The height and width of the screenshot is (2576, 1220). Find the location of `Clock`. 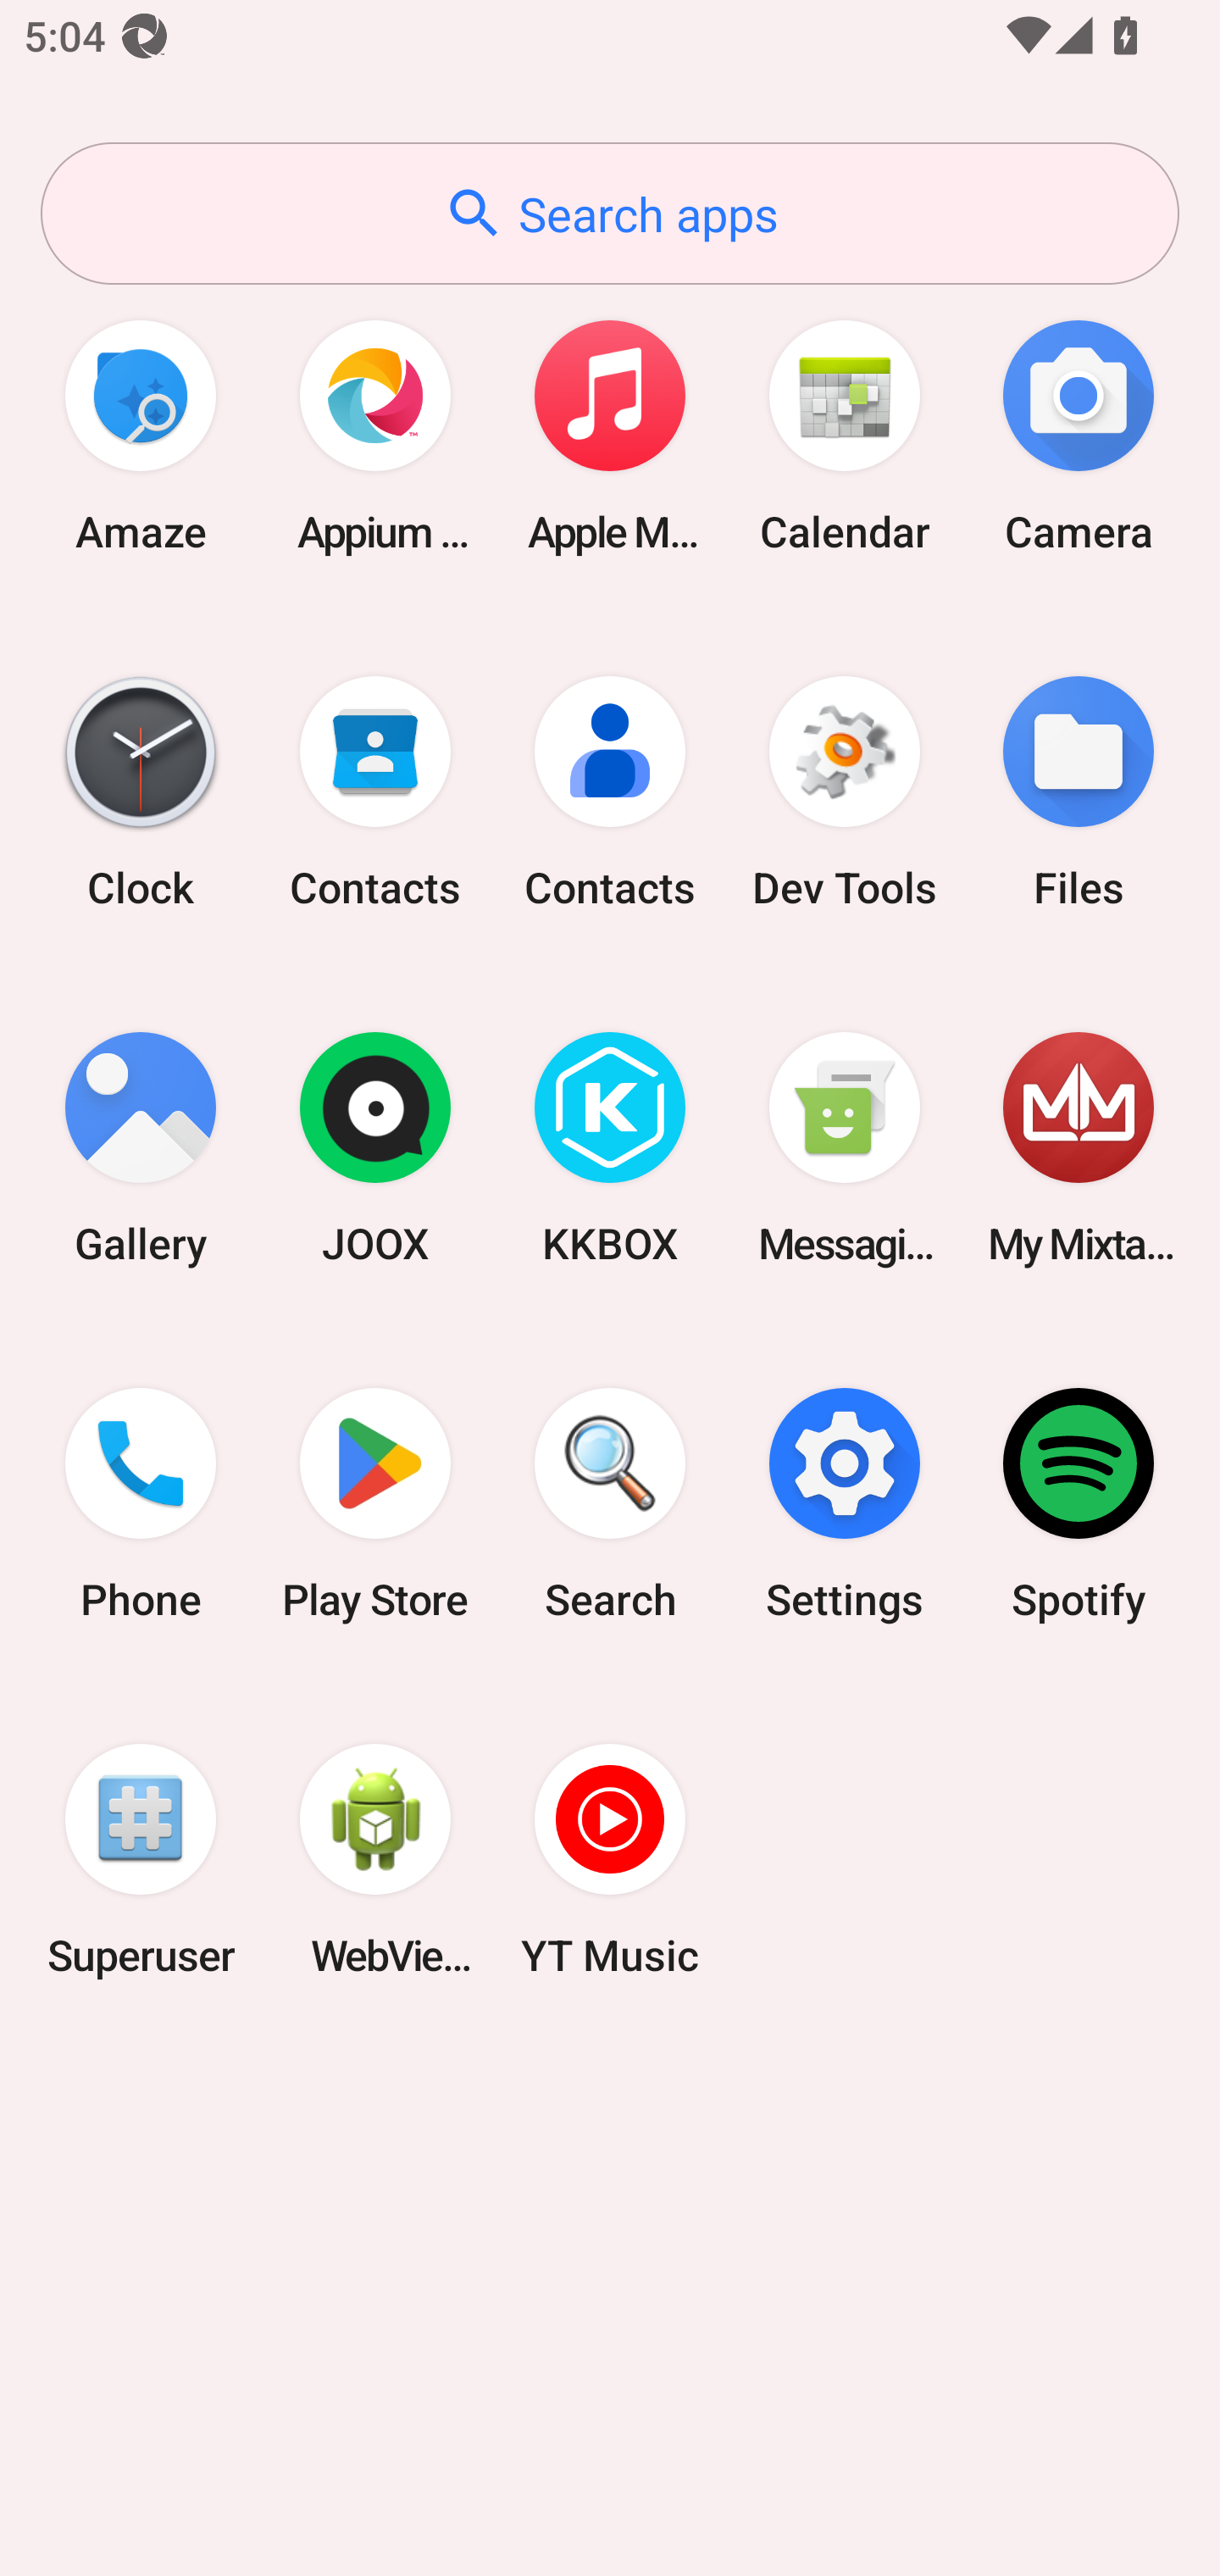

Clock is located at coordinates (141, 791).